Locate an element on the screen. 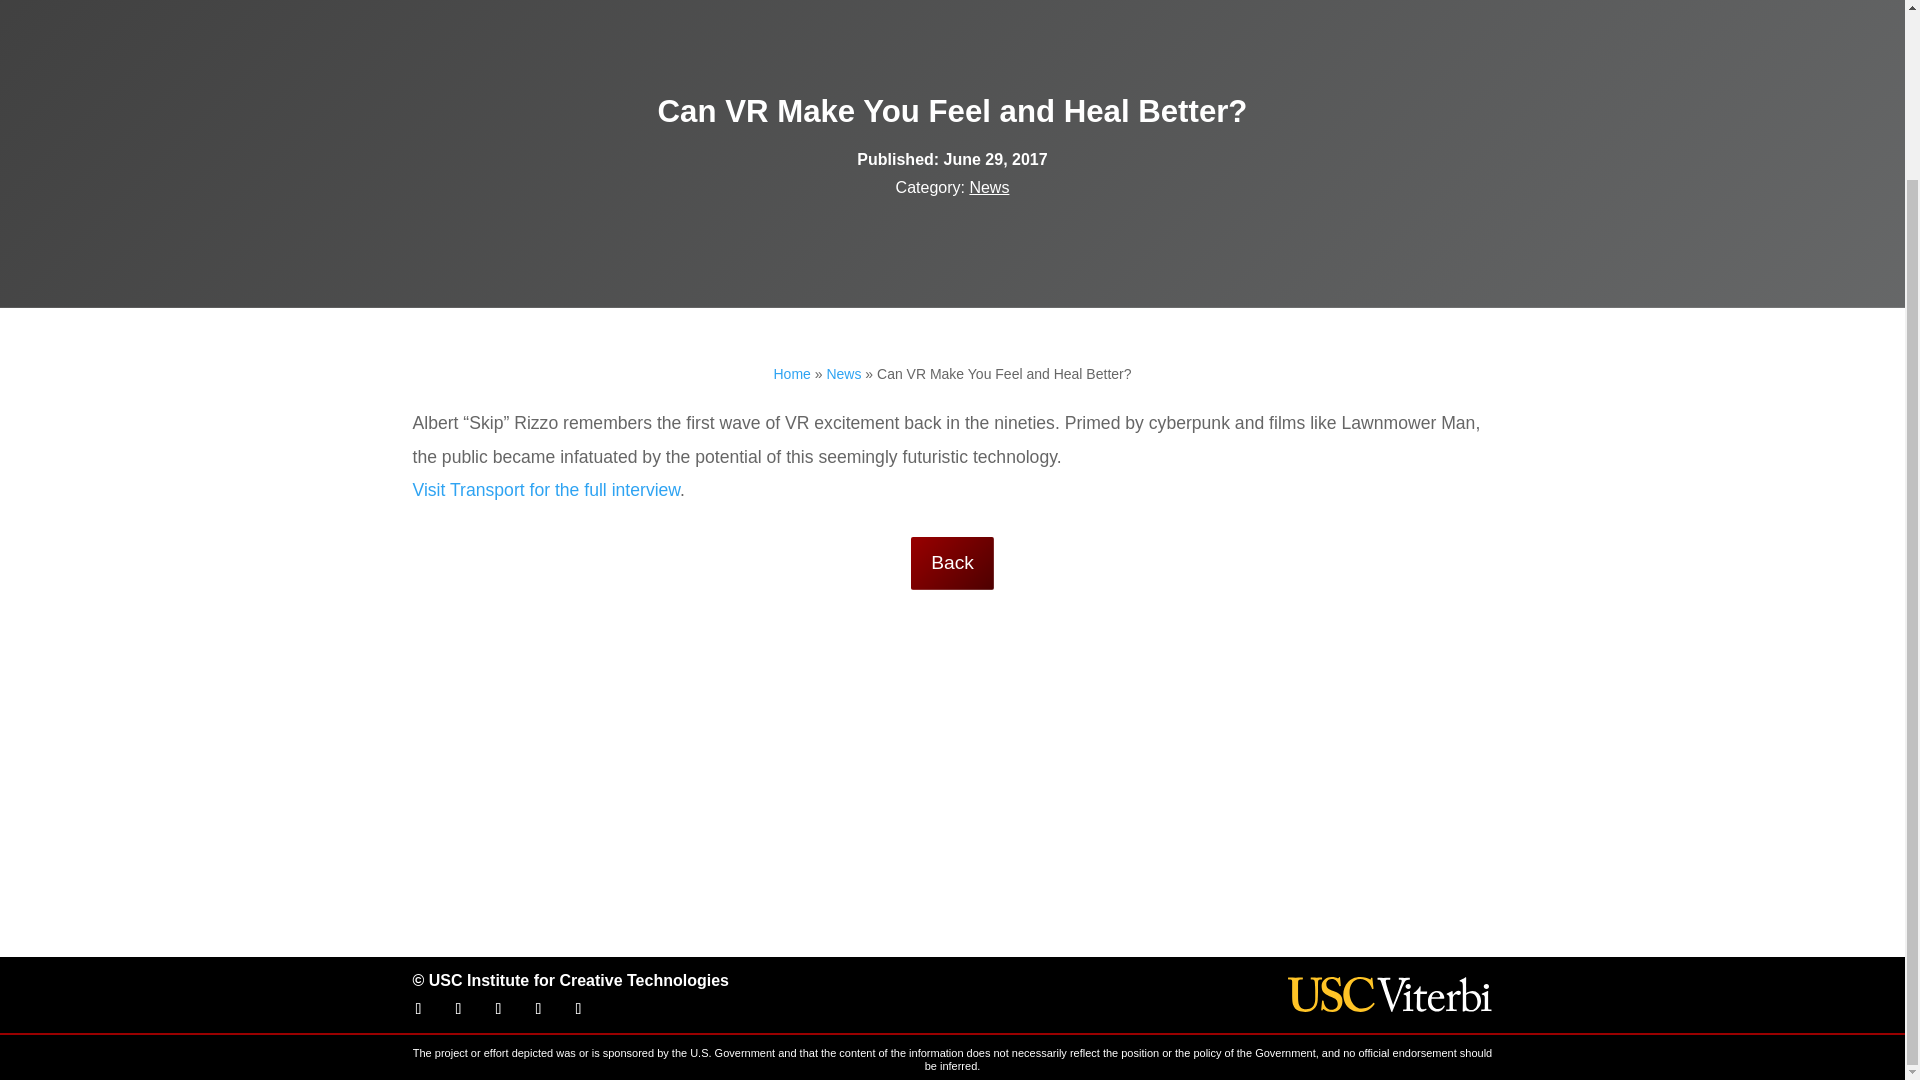 The width and height of the screenshot is (1920, 1080). Follow on Youtube is located at coordinates (498, 1008).